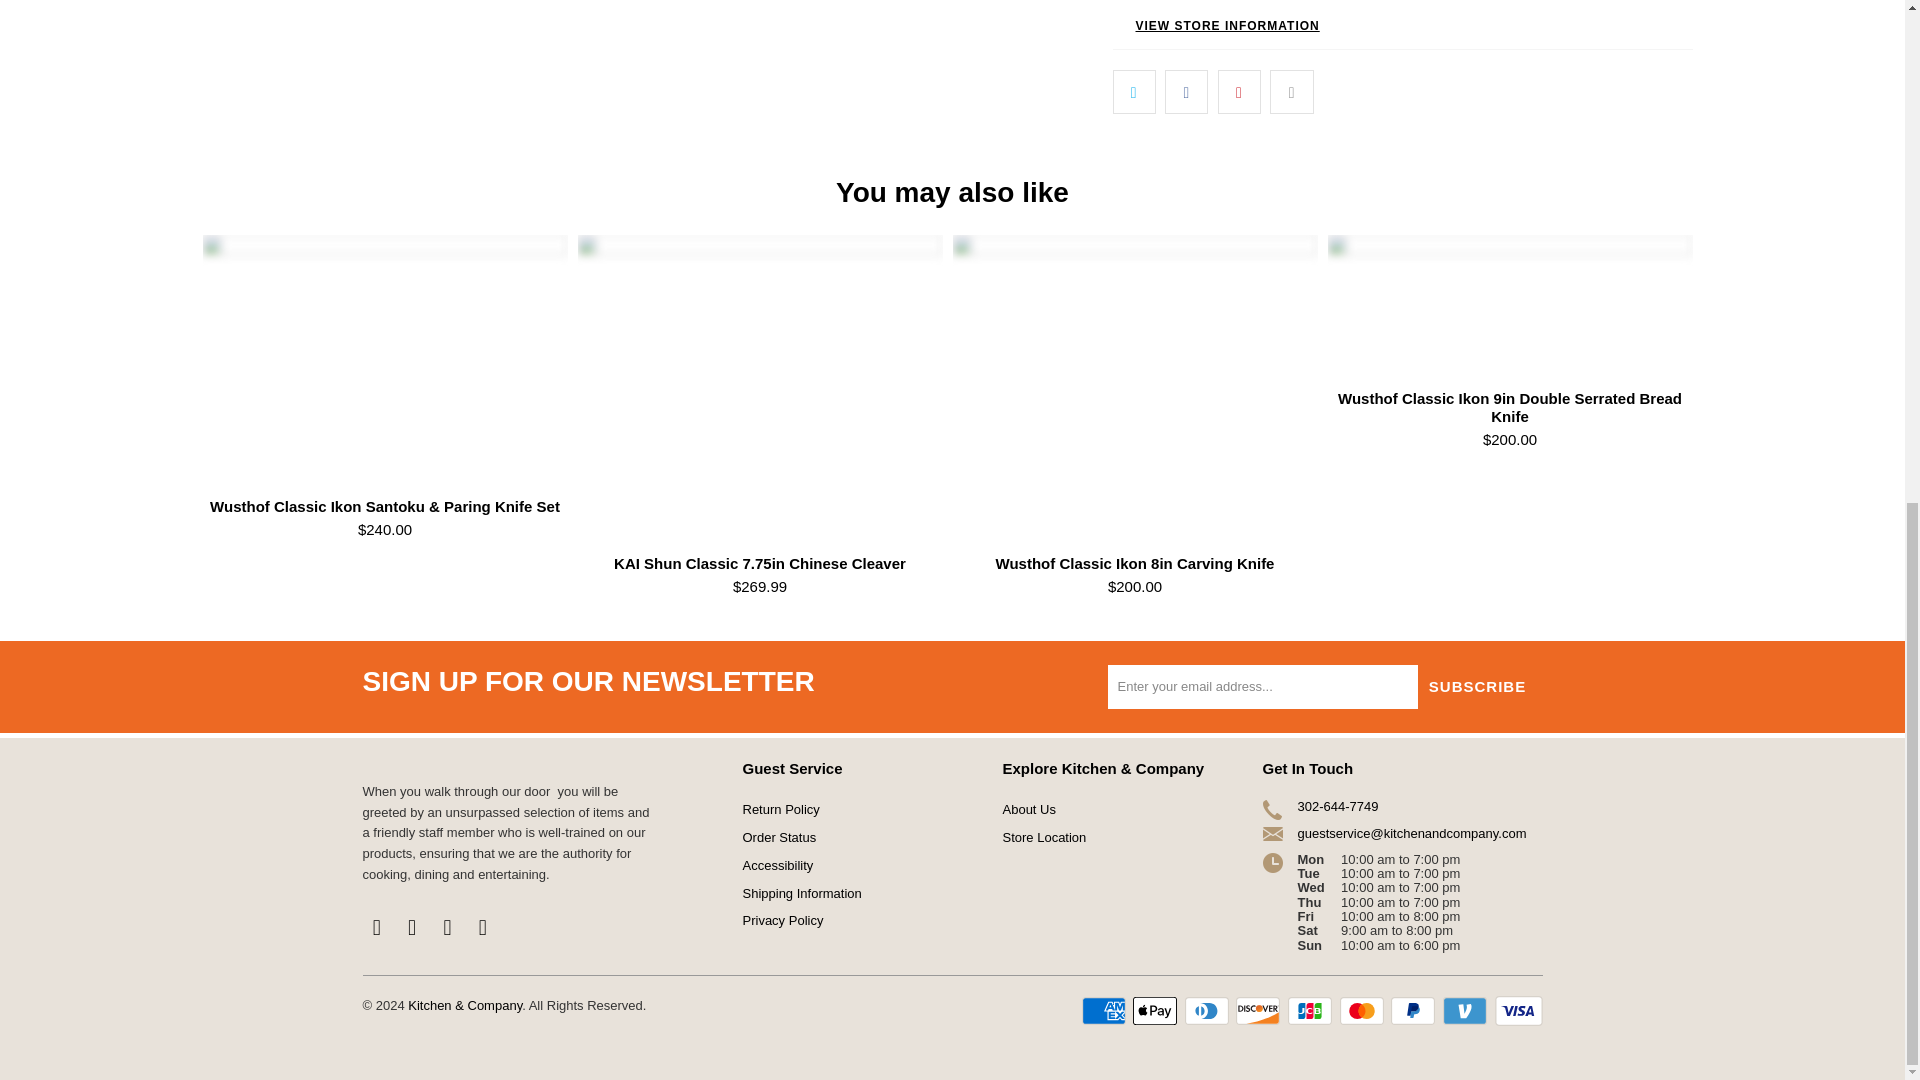  I want to click on Share this on Twitter, so click(1133, 91).